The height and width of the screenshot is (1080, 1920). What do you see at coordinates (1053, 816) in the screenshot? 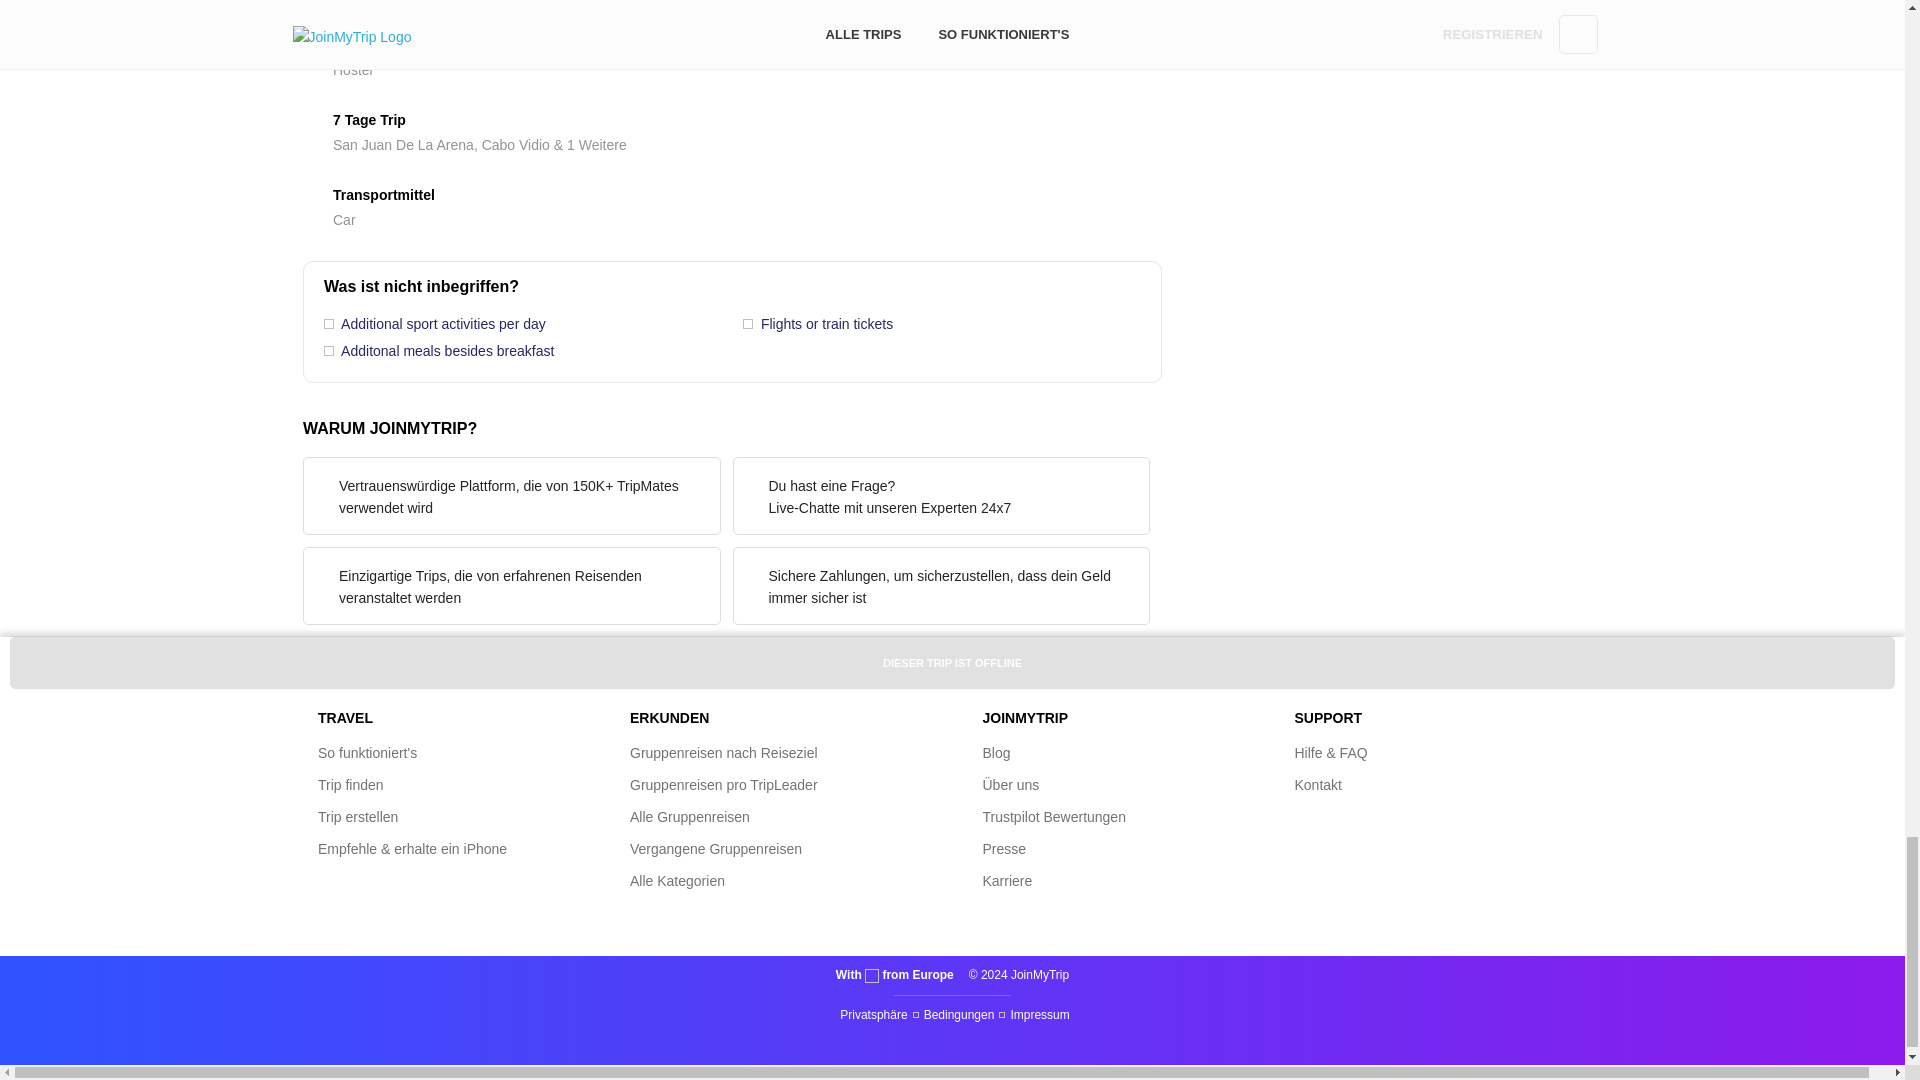
I see `Trustpilot Bewertungen` at bounding box center [1053, 816].